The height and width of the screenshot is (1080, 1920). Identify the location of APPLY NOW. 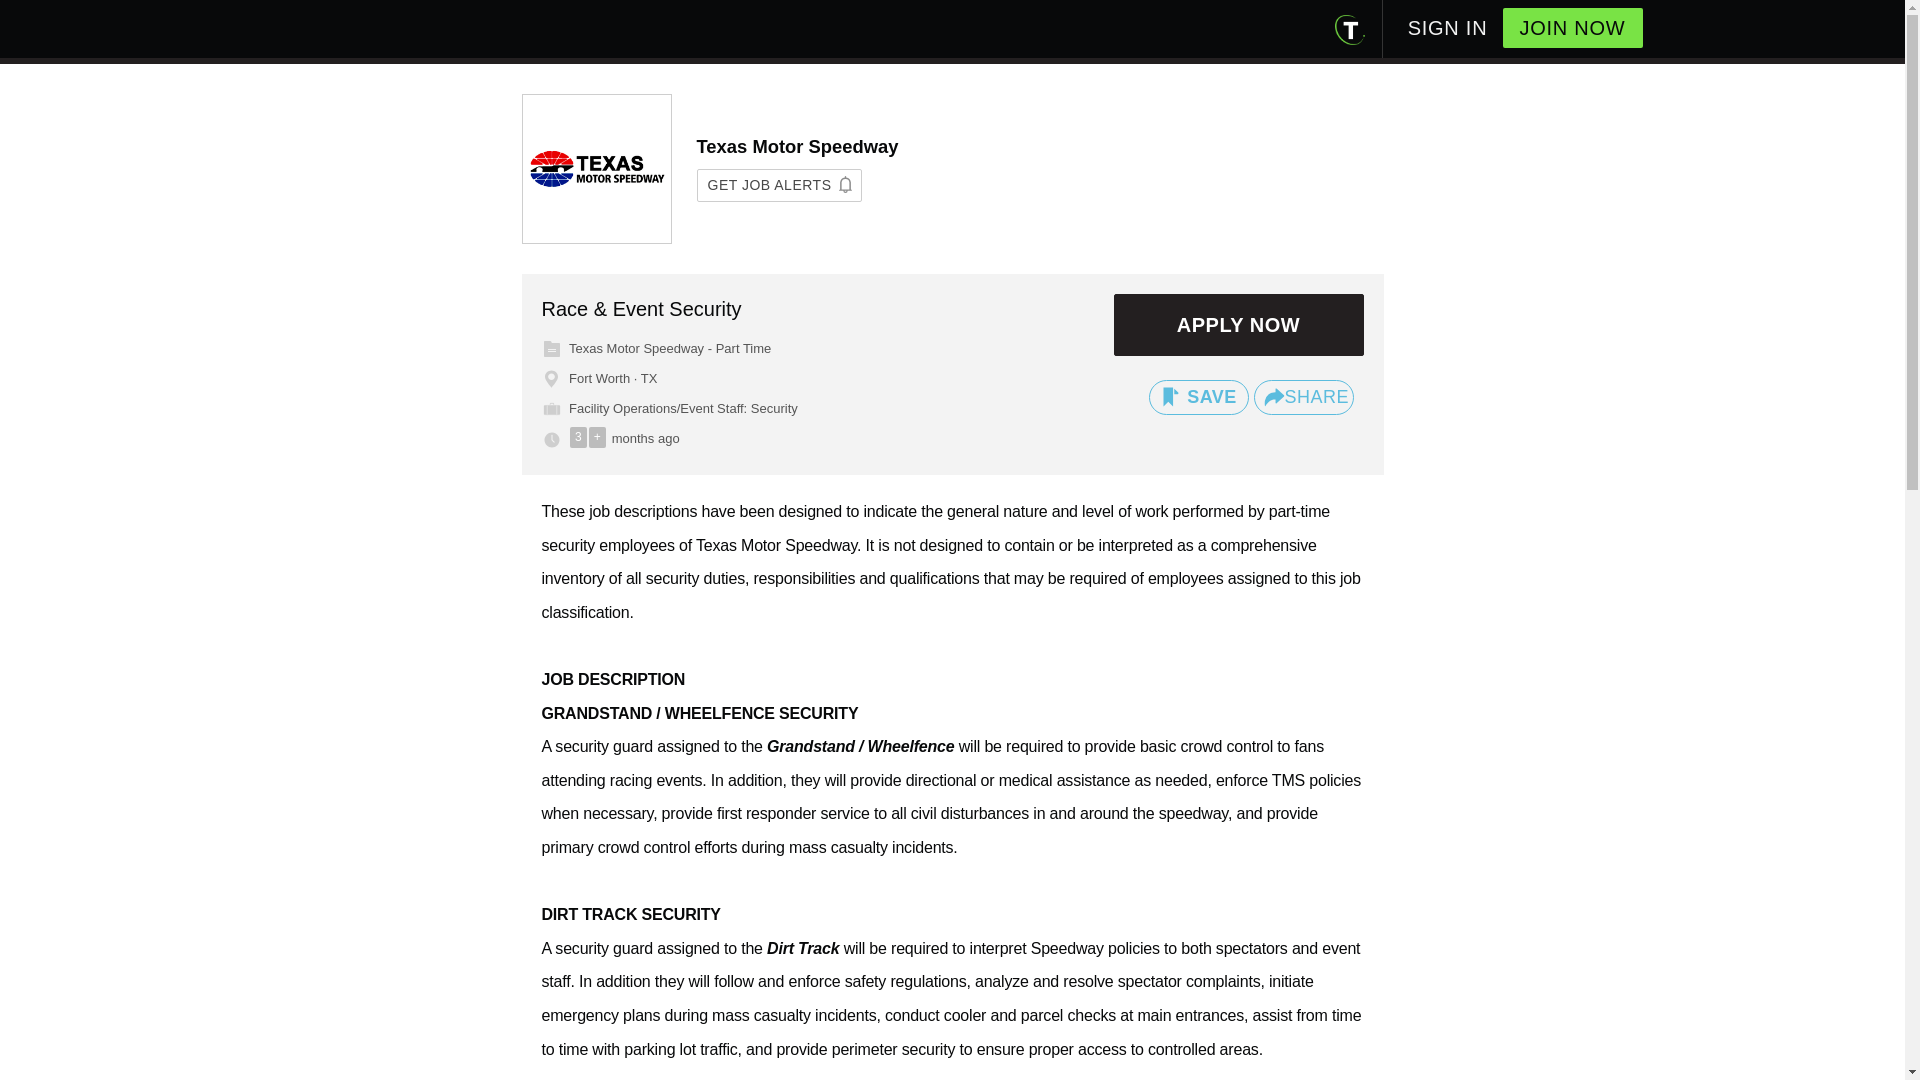
(1238, 324).